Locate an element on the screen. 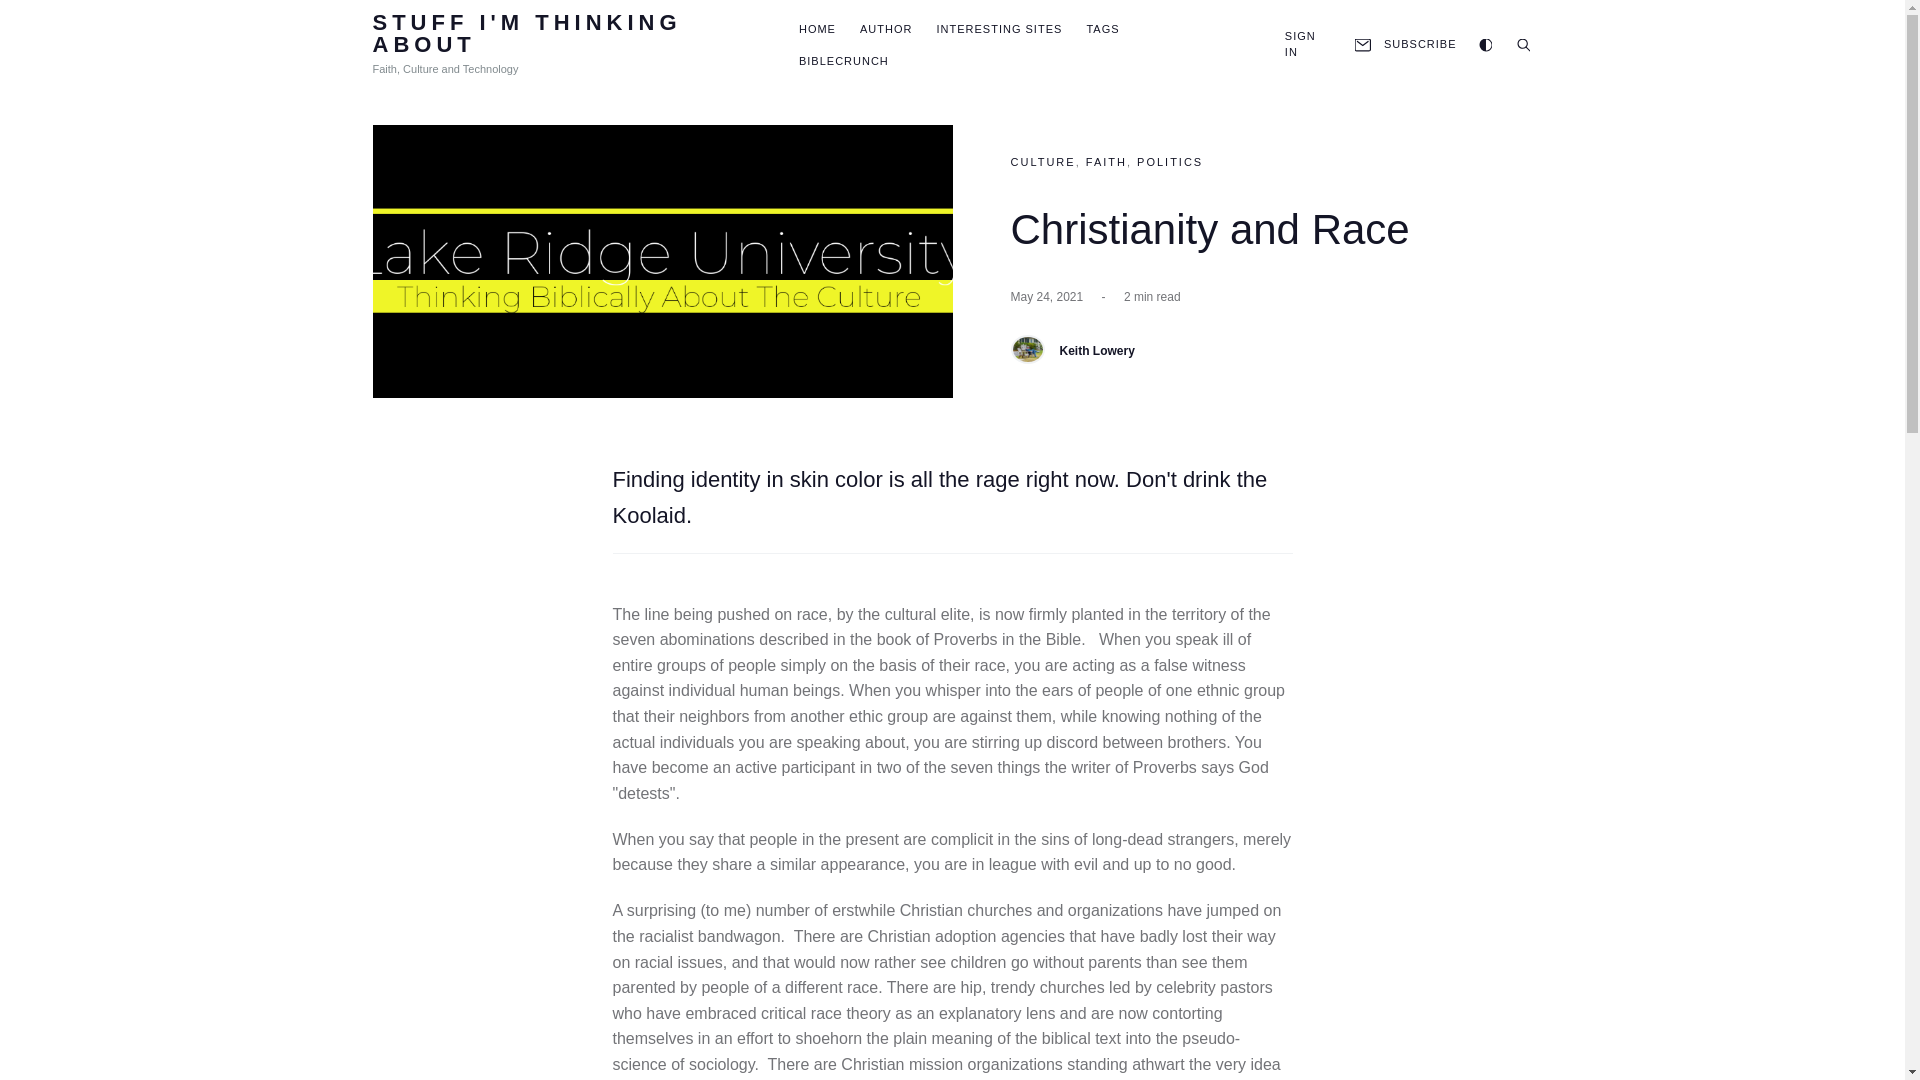 The height and width of the screenshot is (1080, 1920). BIBLECRUNCH is located at coordinates (843, 60).